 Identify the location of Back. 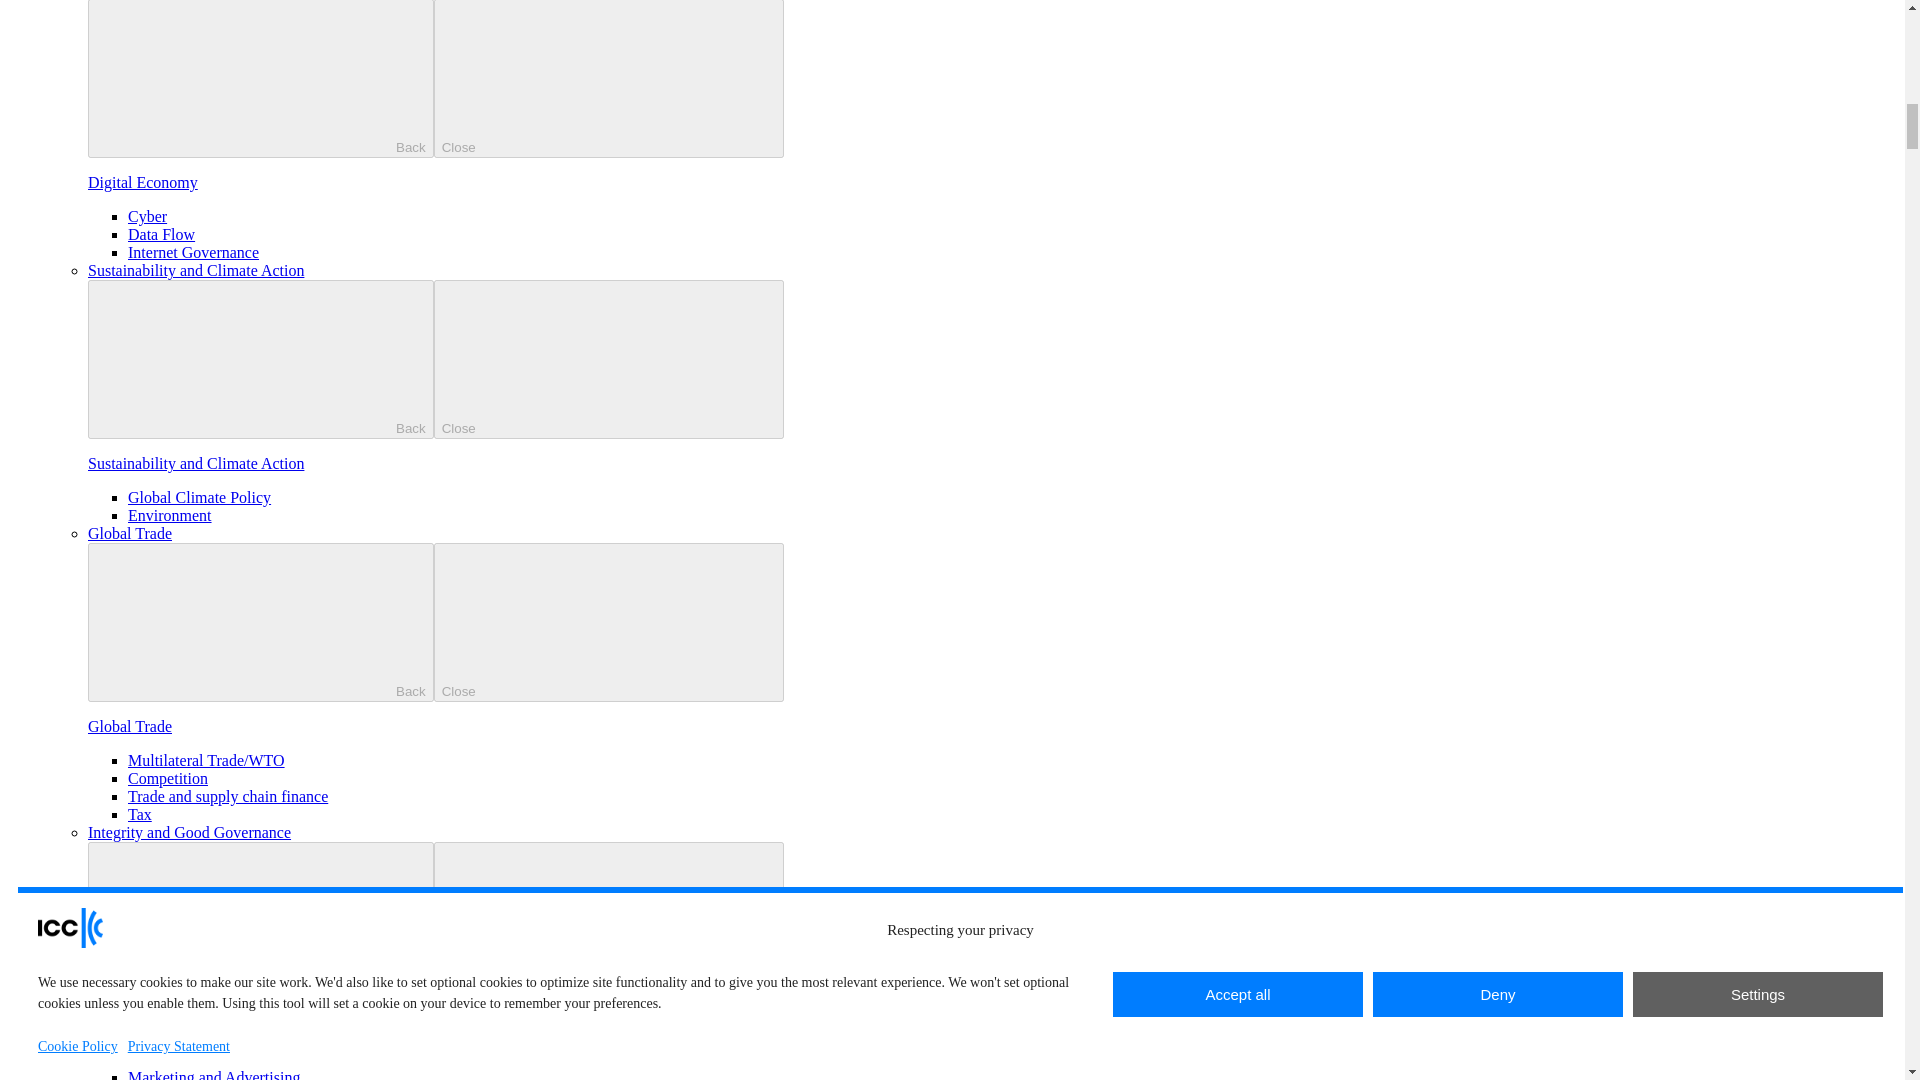
(260, 78).